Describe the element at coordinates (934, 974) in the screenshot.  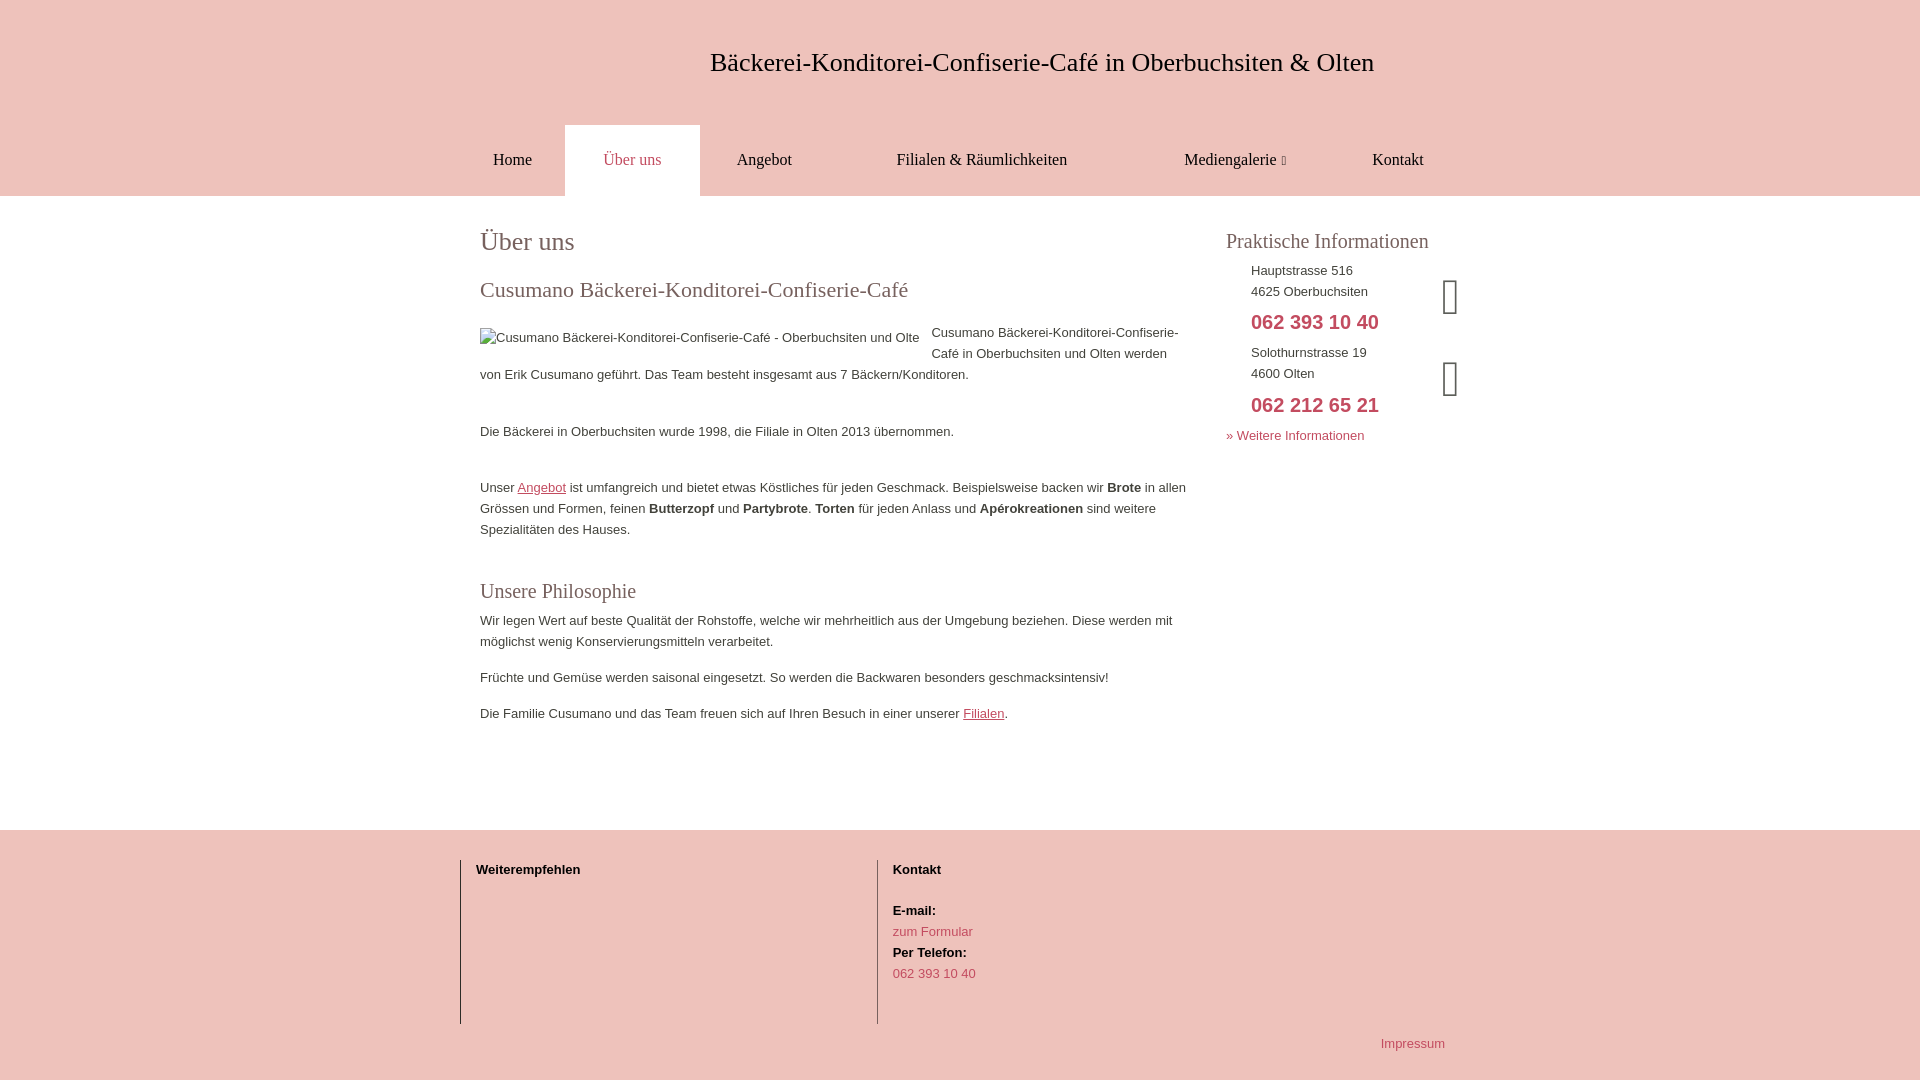
I see `062 393 10 40` at that location.